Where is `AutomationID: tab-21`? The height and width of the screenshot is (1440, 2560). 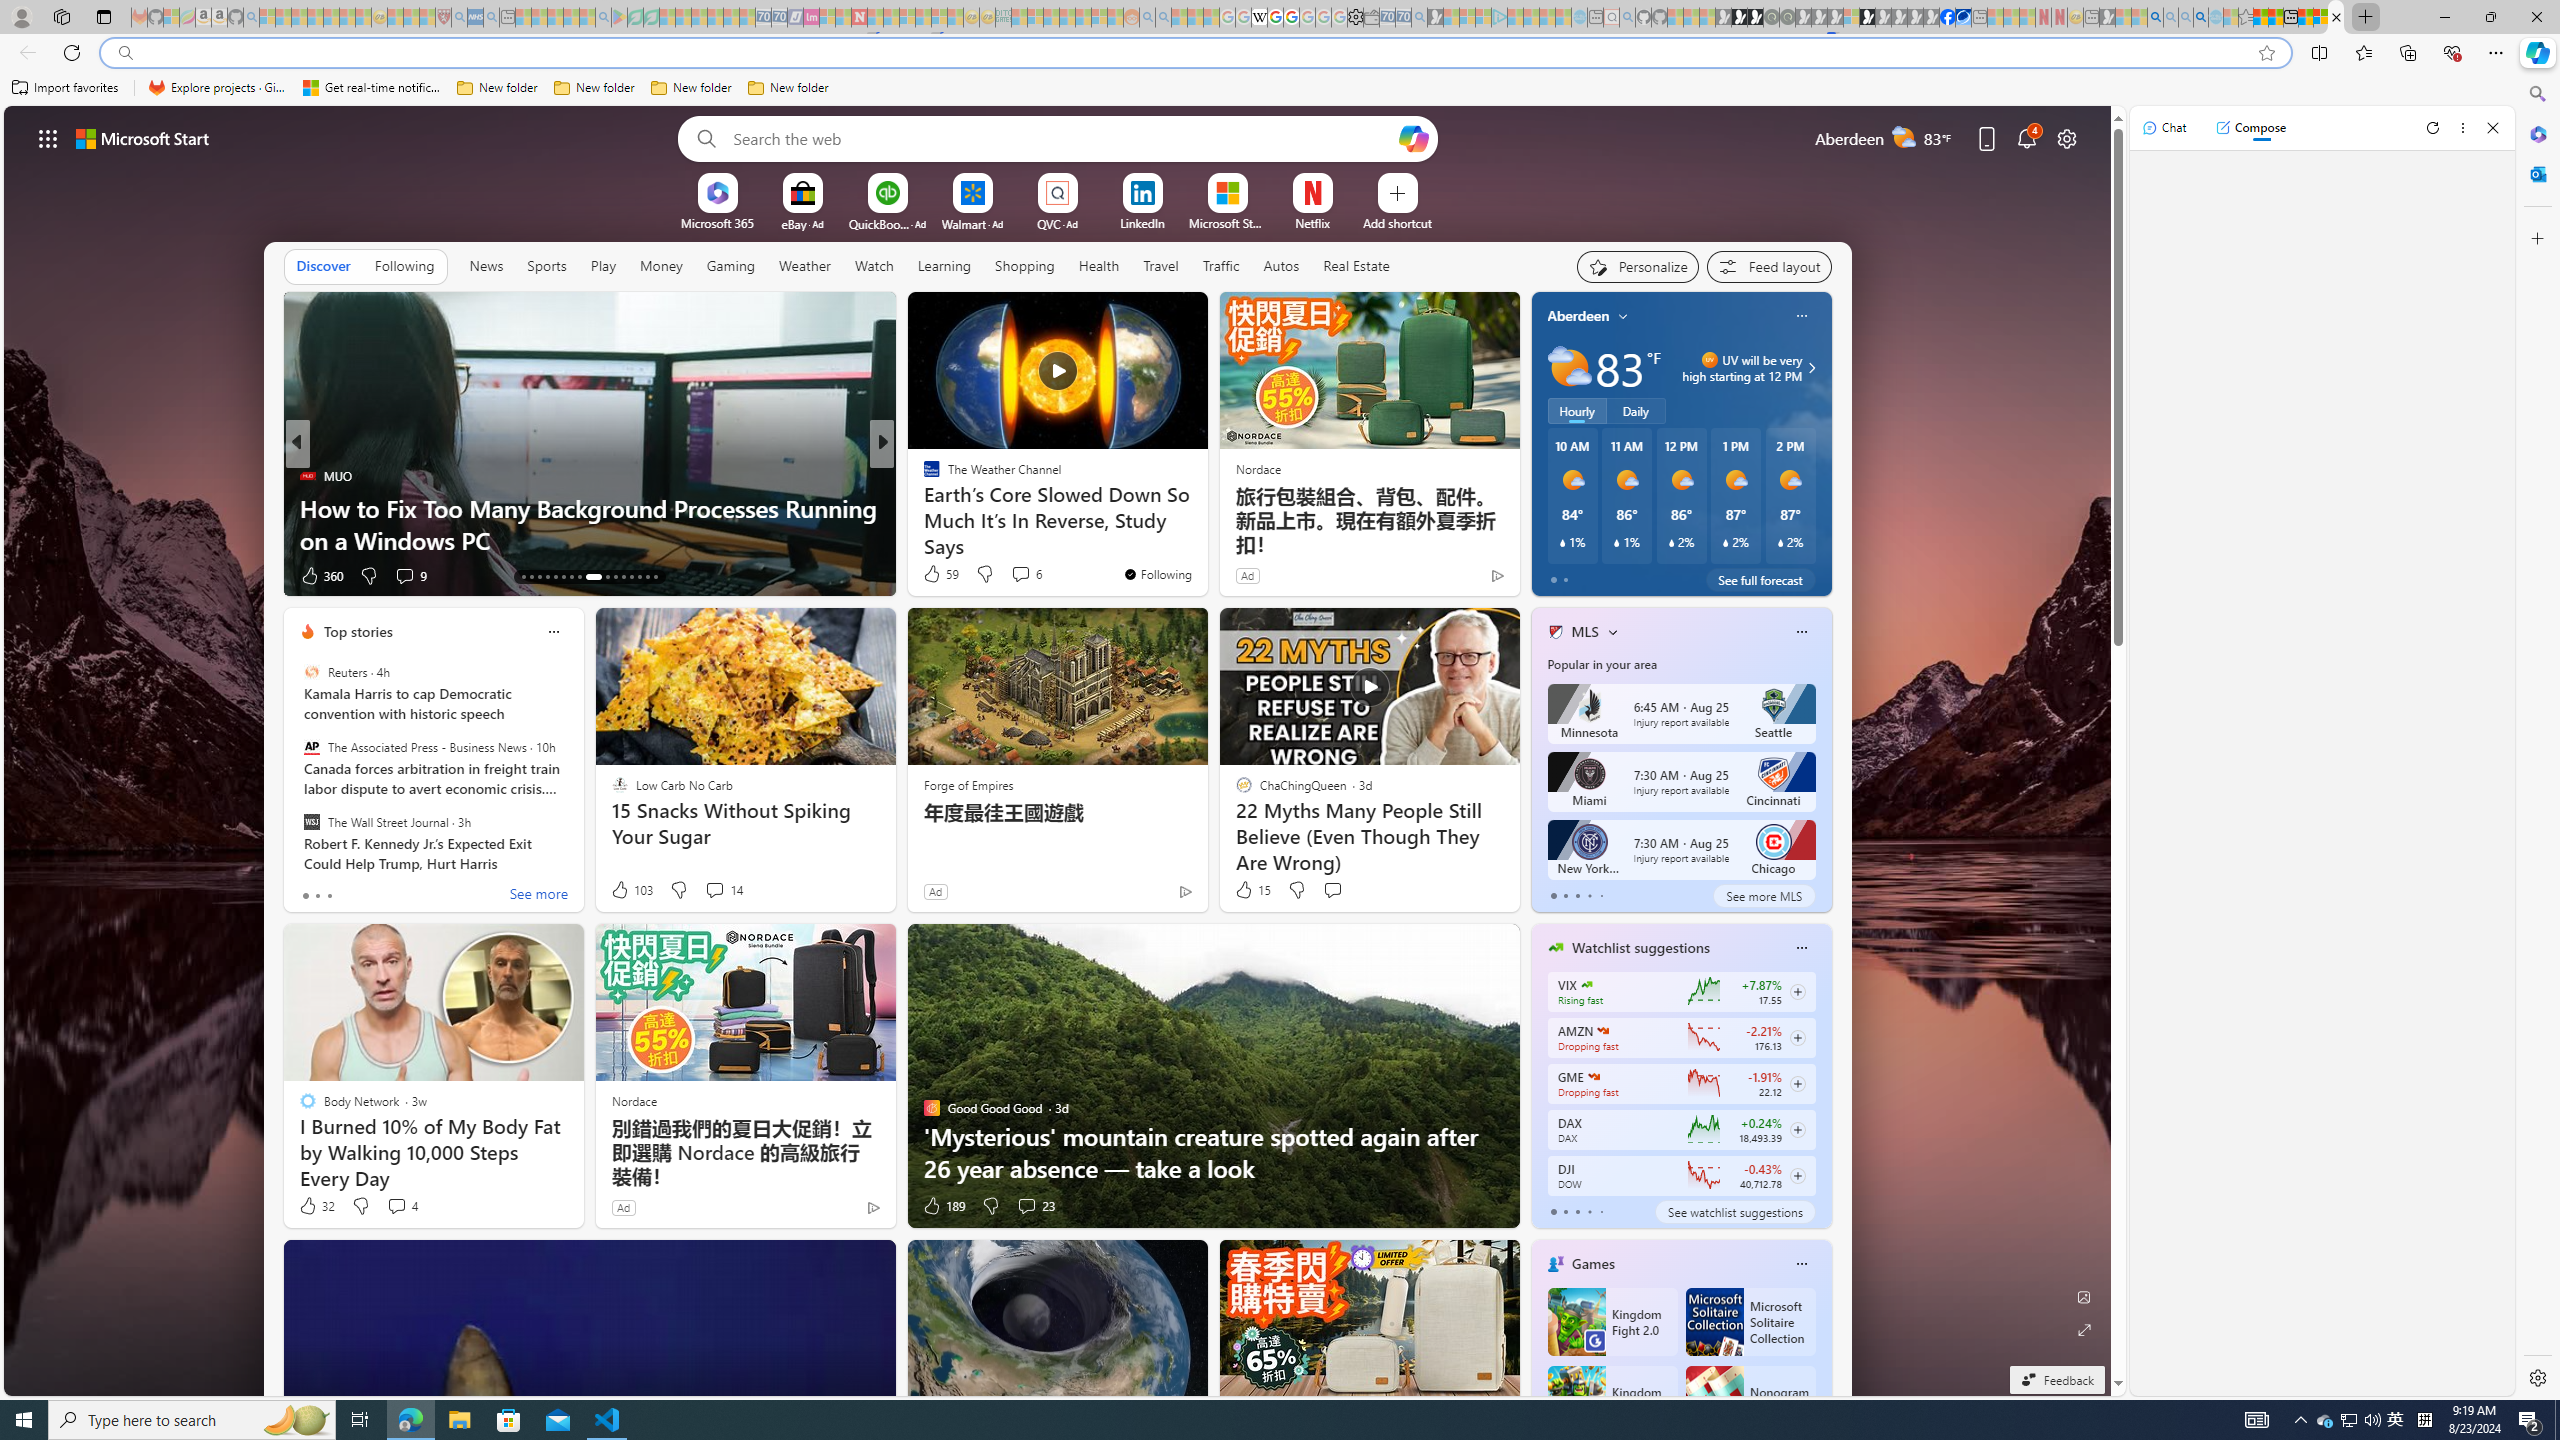
AutomationID: tab-21 is located at coordinates (594, 577).